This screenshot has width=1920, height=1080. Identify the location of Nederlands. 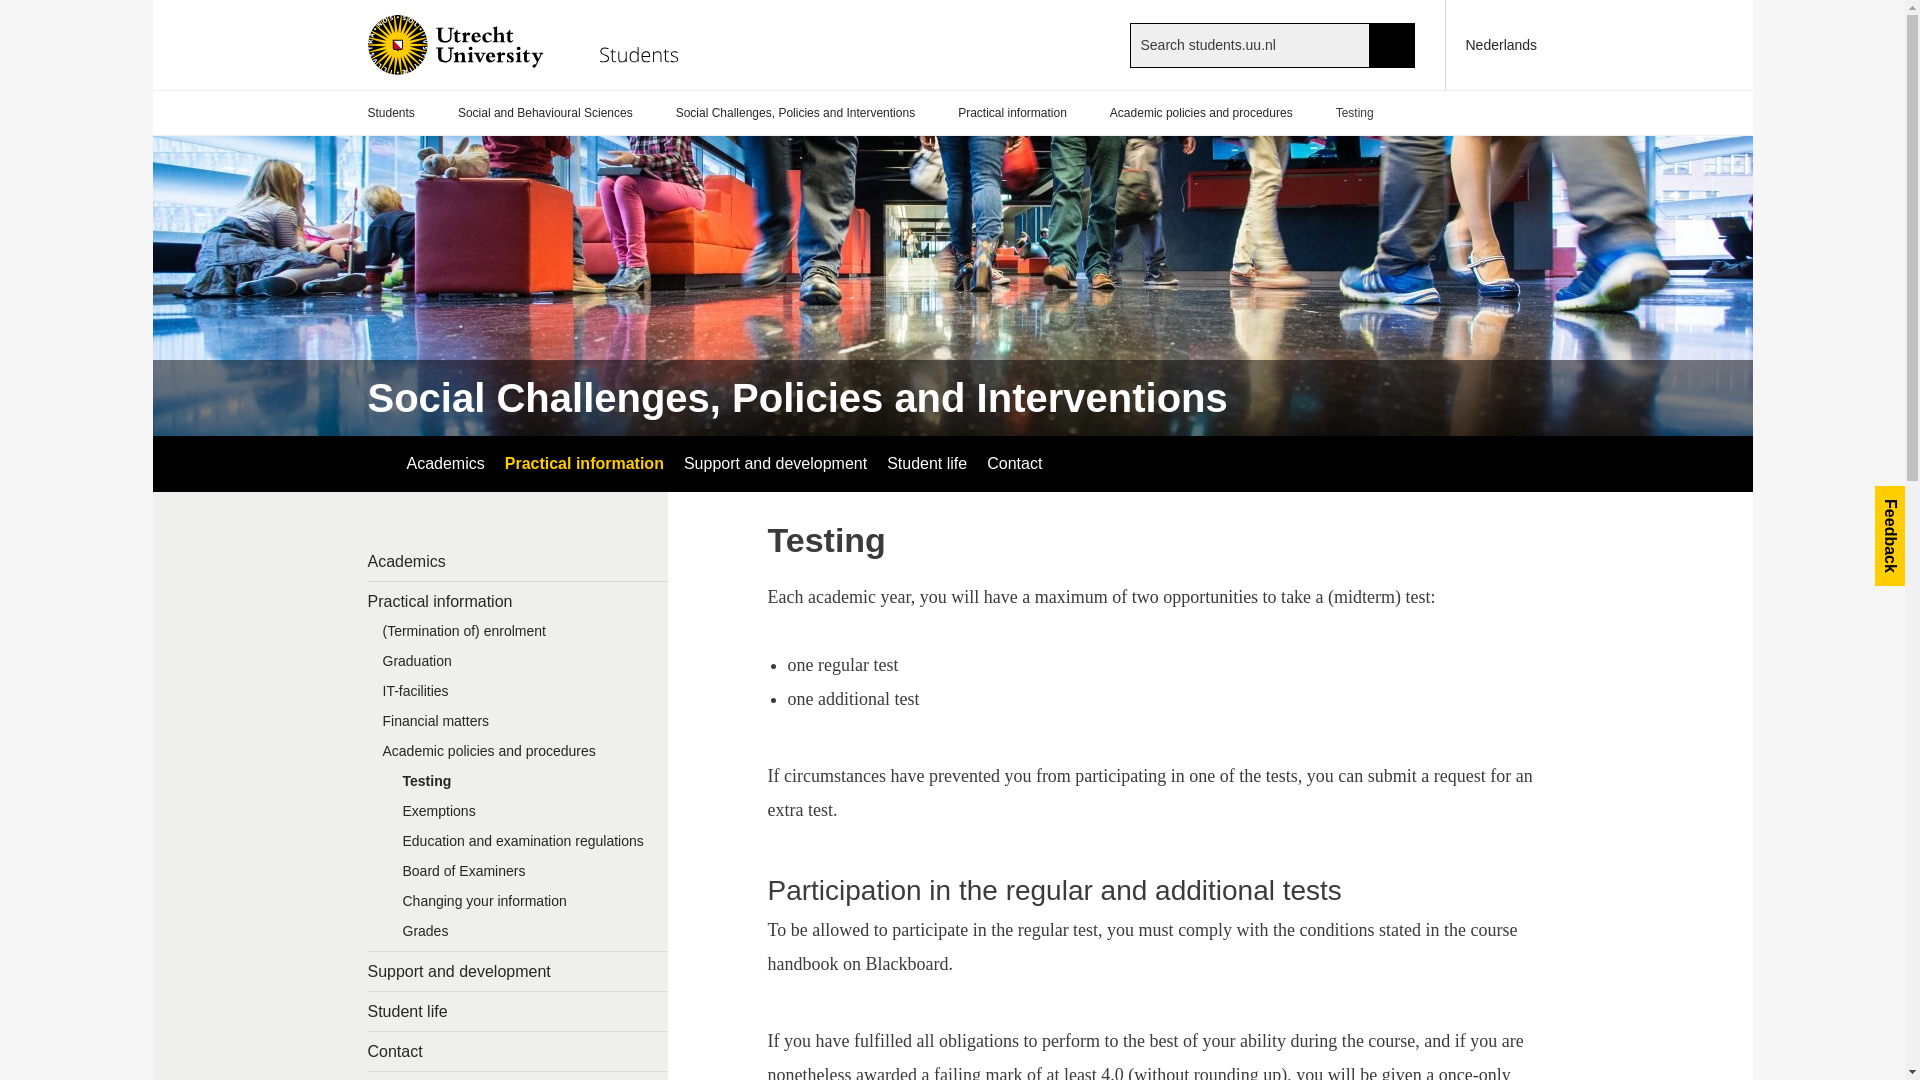
(1491, 44).